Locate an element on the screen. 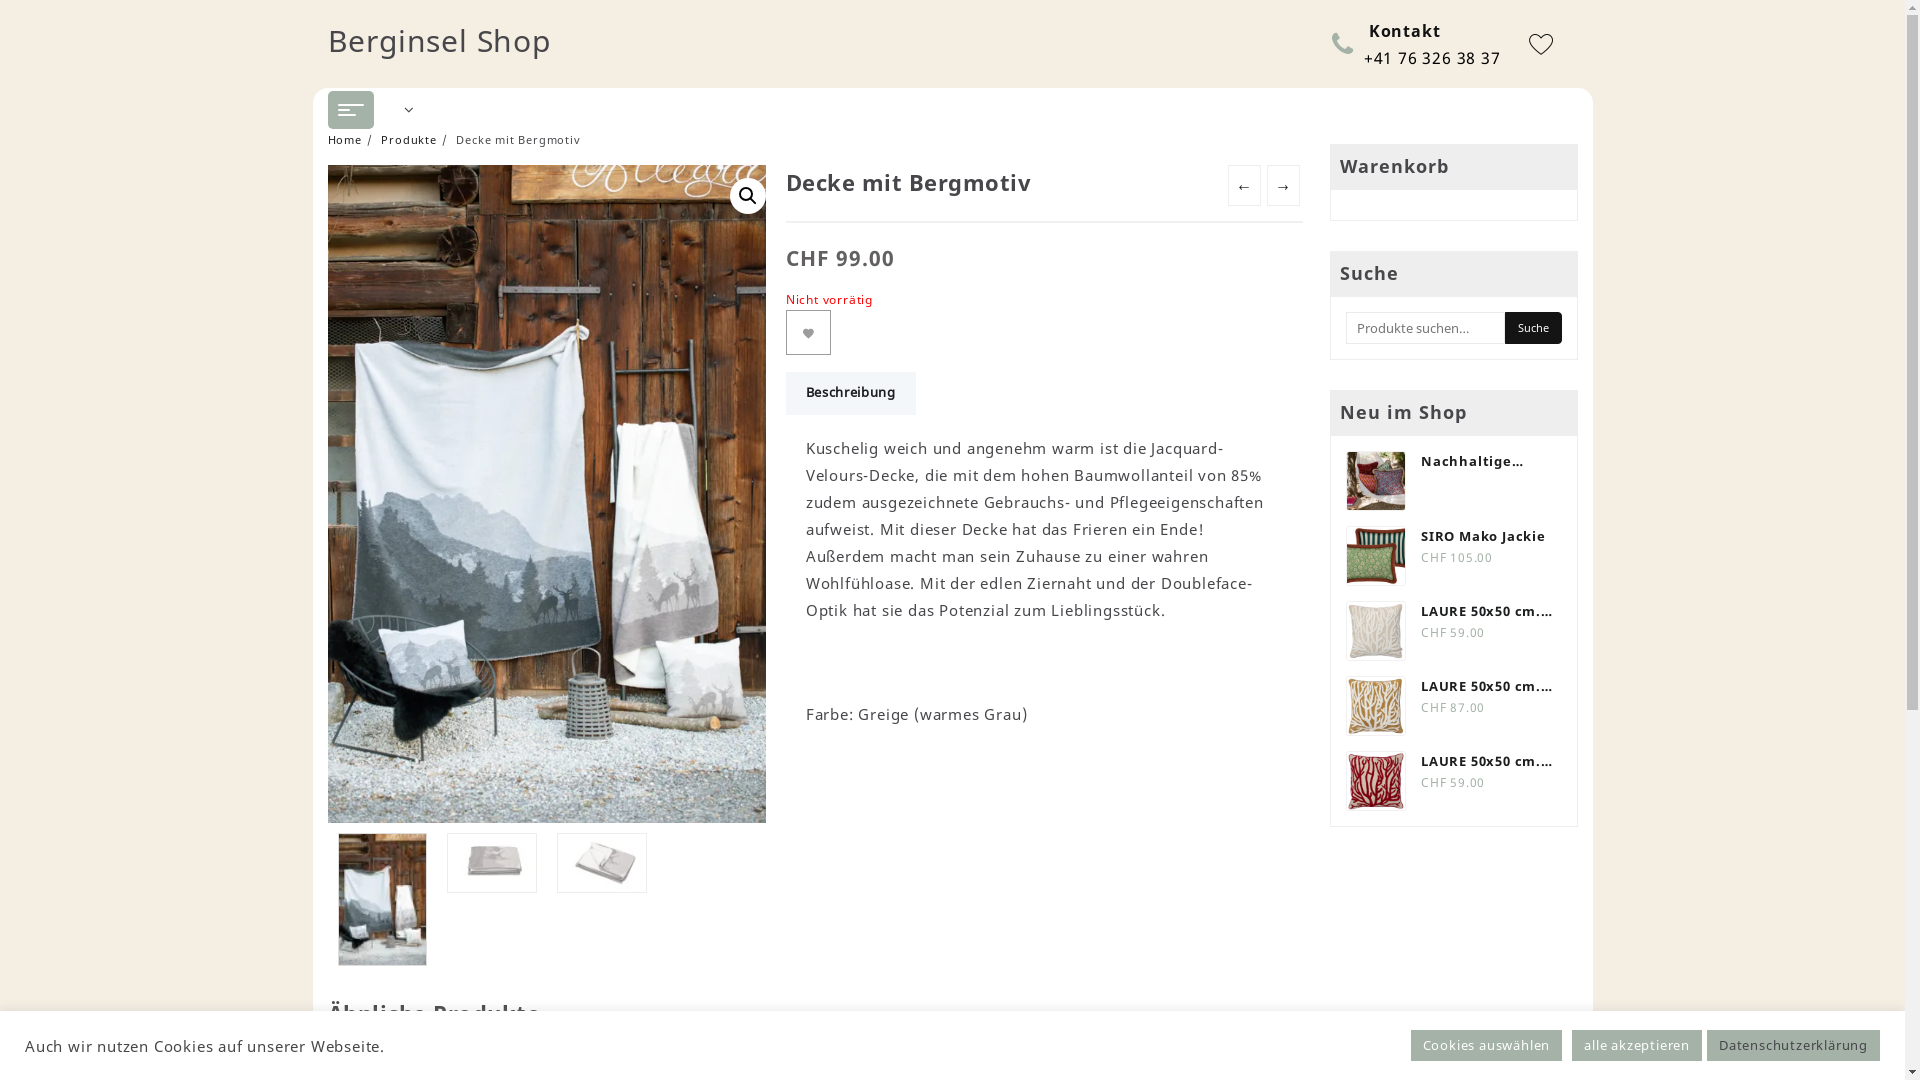 The image size is (1920, 1080). Beschreibung is located at coordinates (851, 394).